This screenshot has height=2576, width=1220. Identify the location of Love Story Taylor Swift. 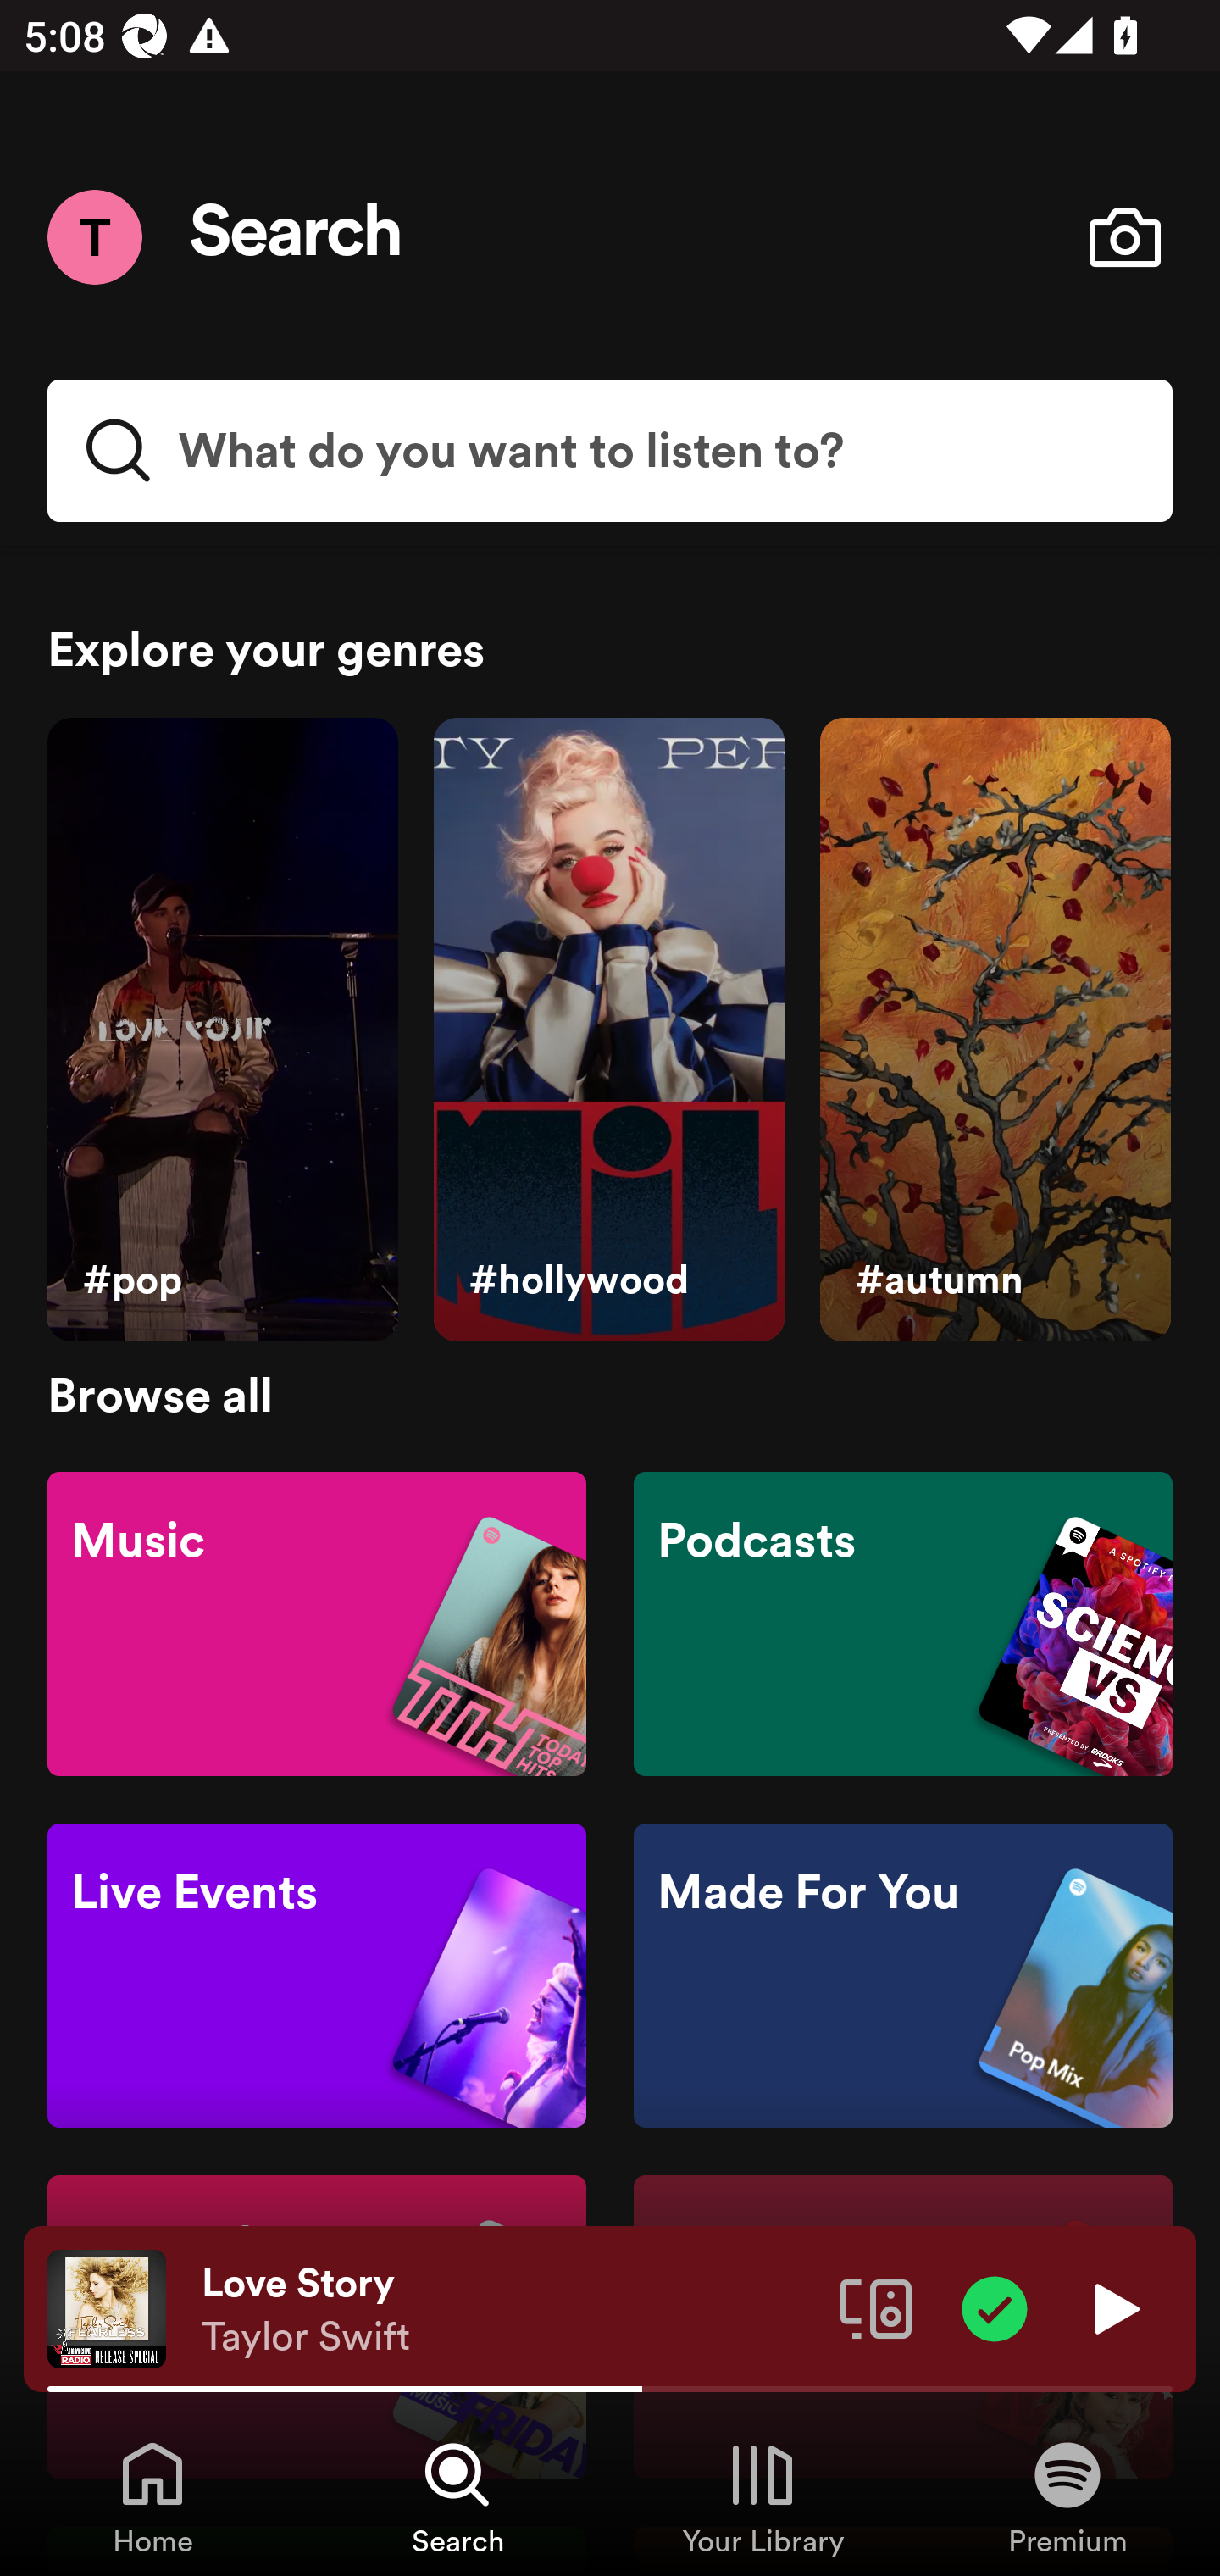
(508, 2309).